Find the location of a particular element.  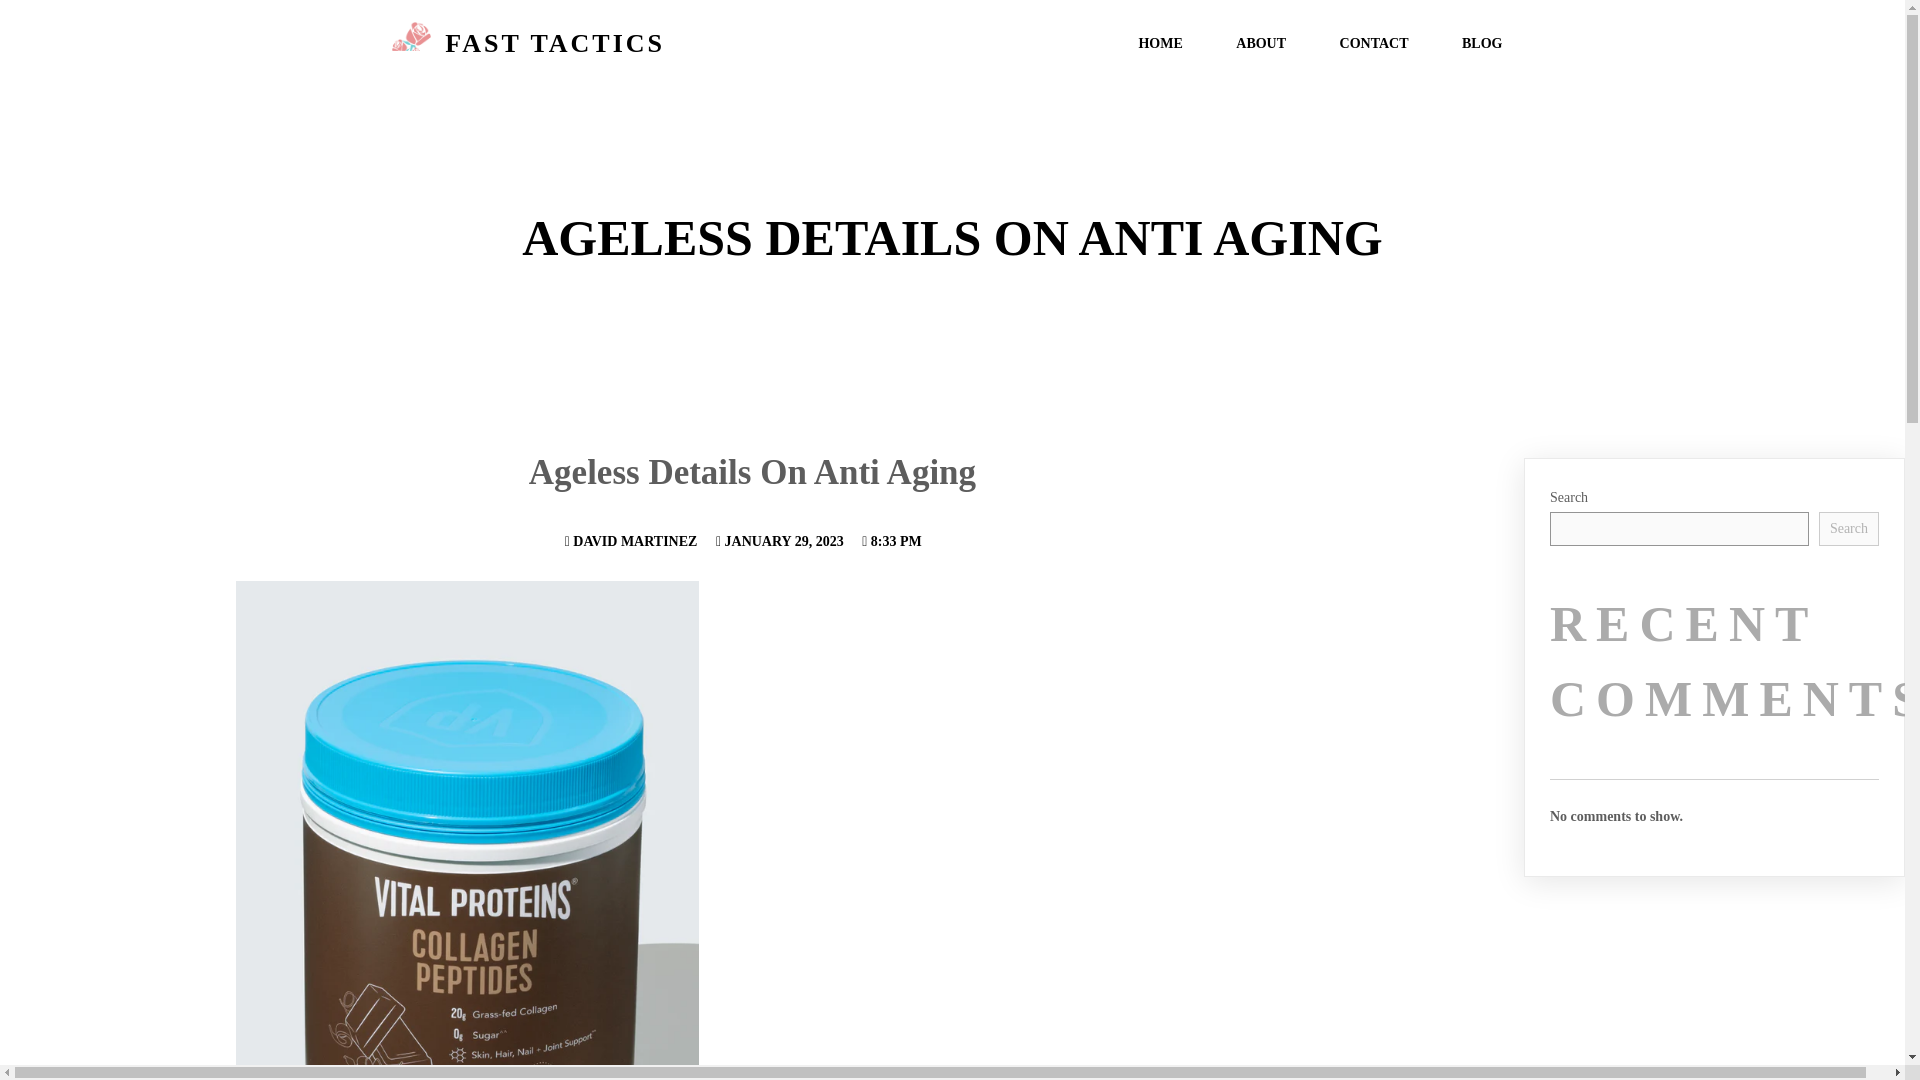

8:33 PM is located at coordinates (892, 540).